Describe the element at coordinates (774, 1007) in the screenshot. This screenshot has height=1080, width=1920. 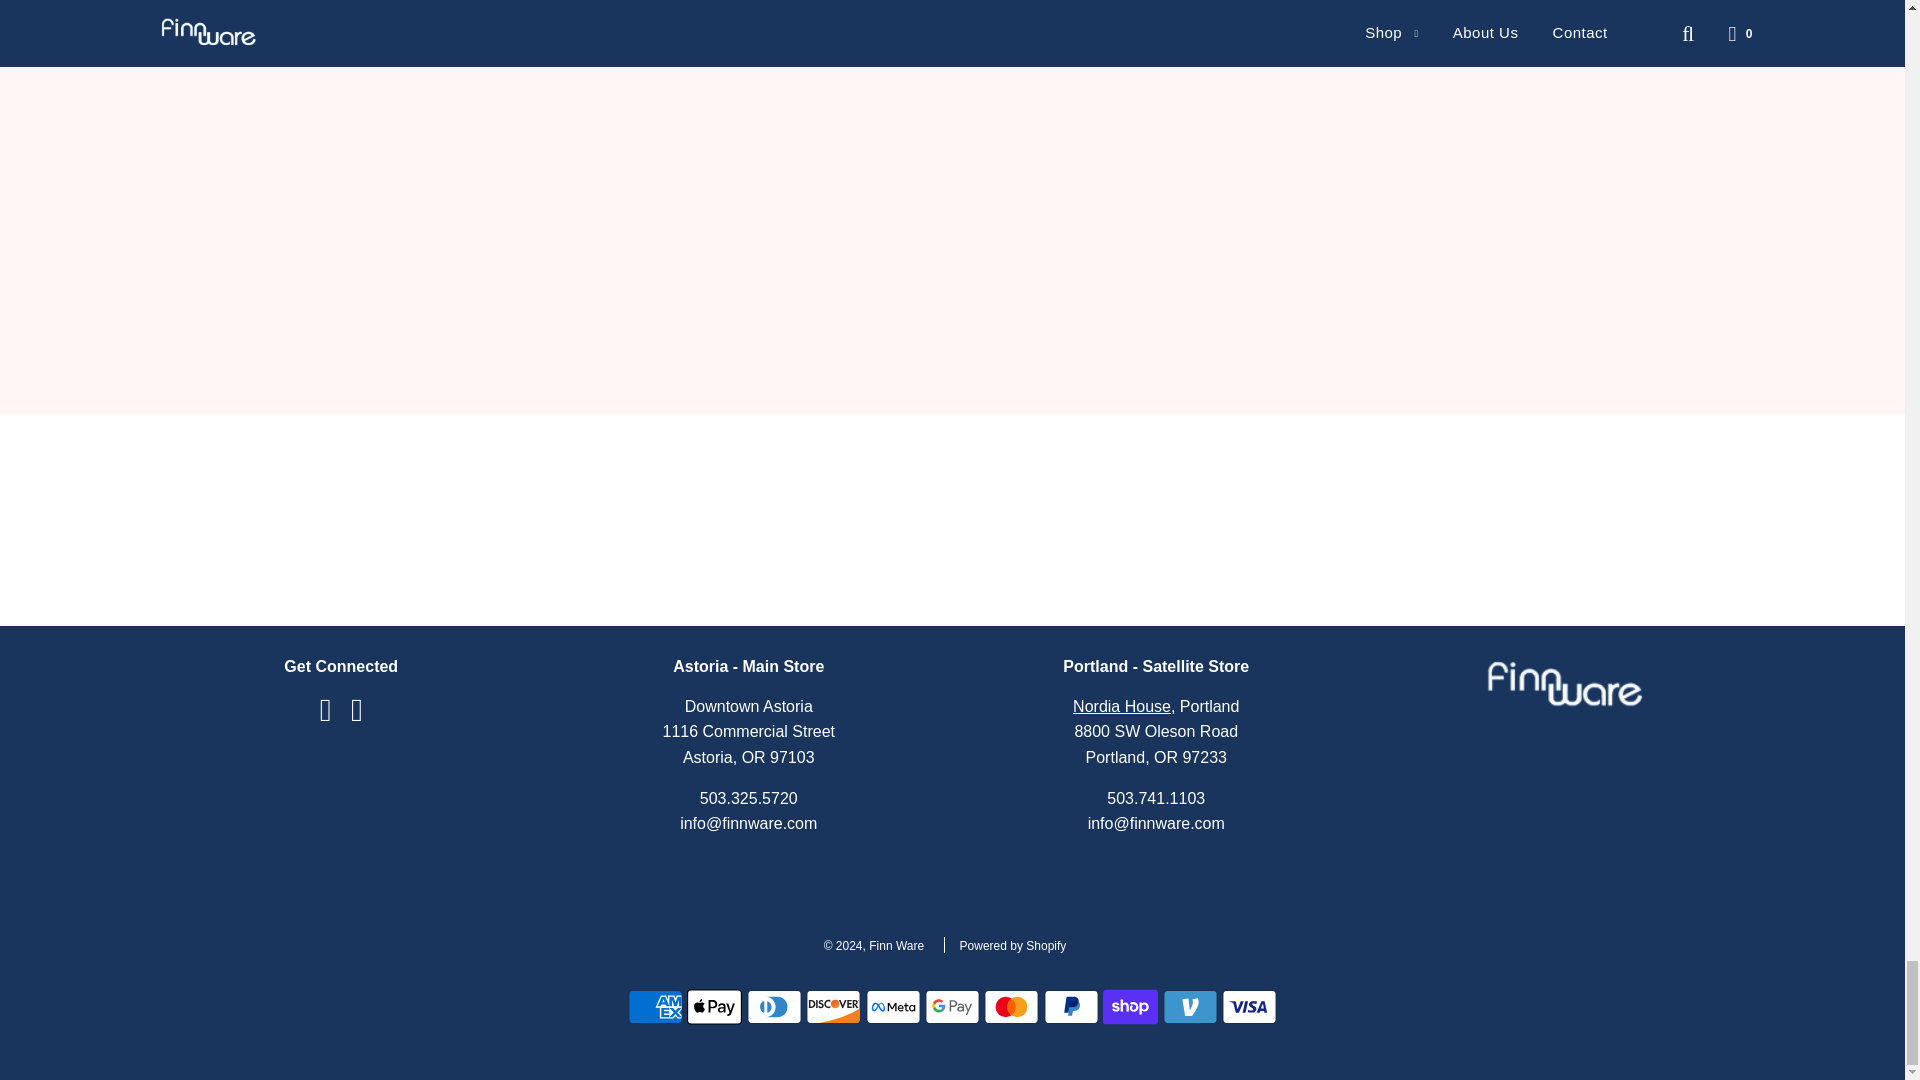
I see `Diners Club` at that location.